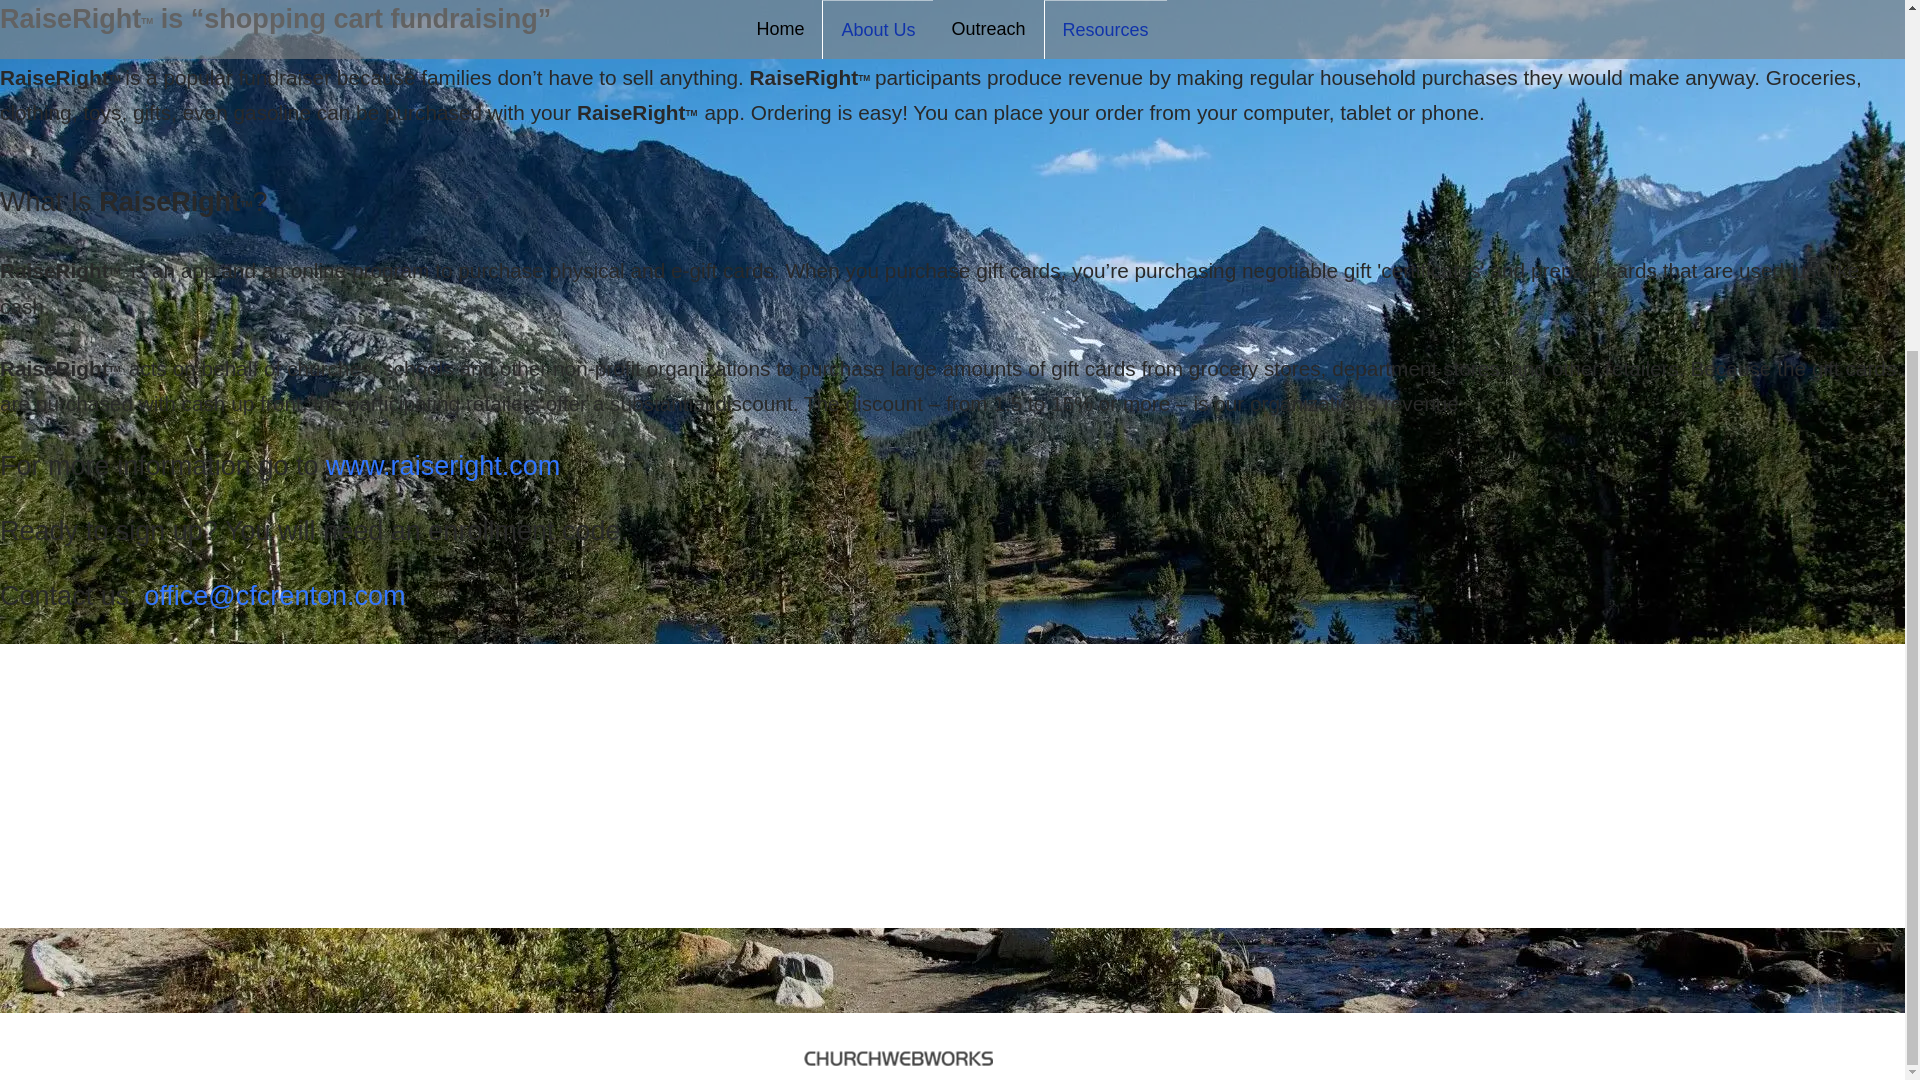  What do you see at coordinates (443, 466) in the screenshot?
I see `www.raiseright.com` at bounding box center [443, 466].